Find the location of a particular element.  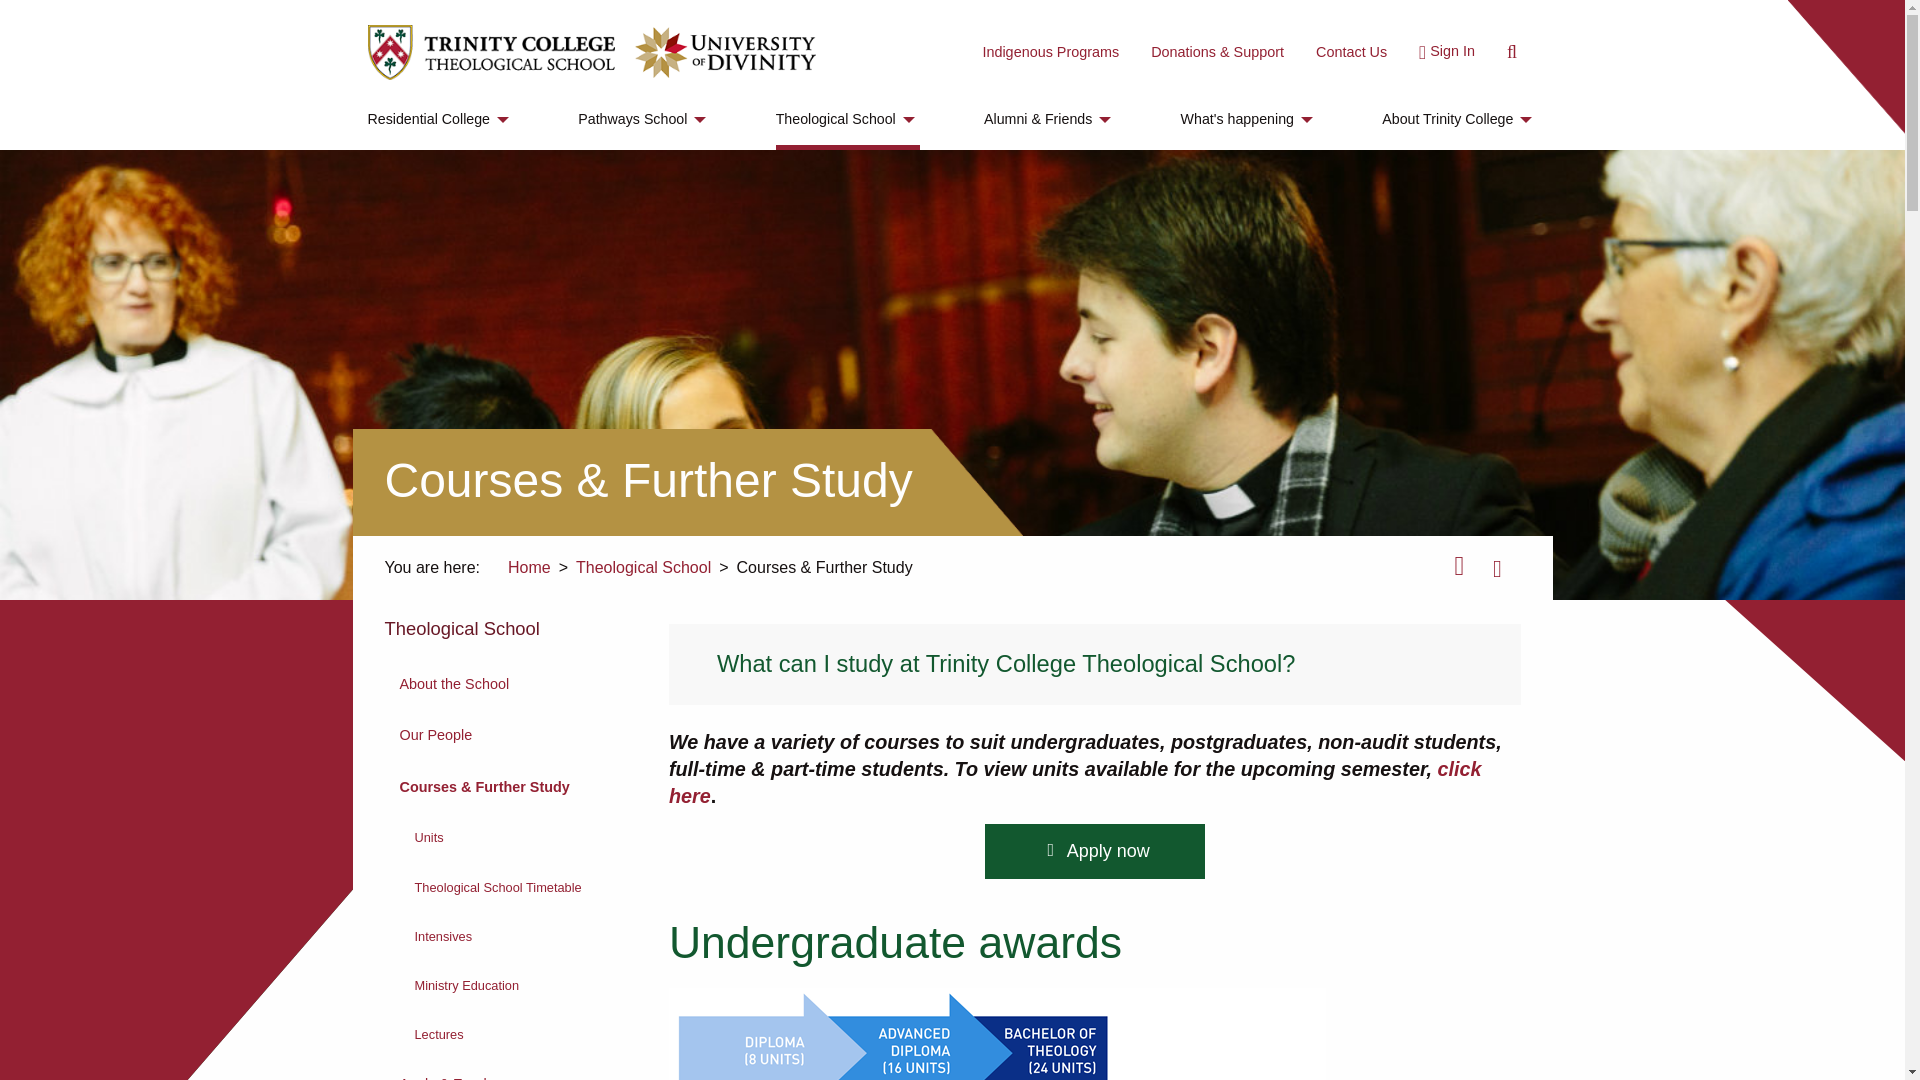

Sign In is located at coordinates (1440, 52).